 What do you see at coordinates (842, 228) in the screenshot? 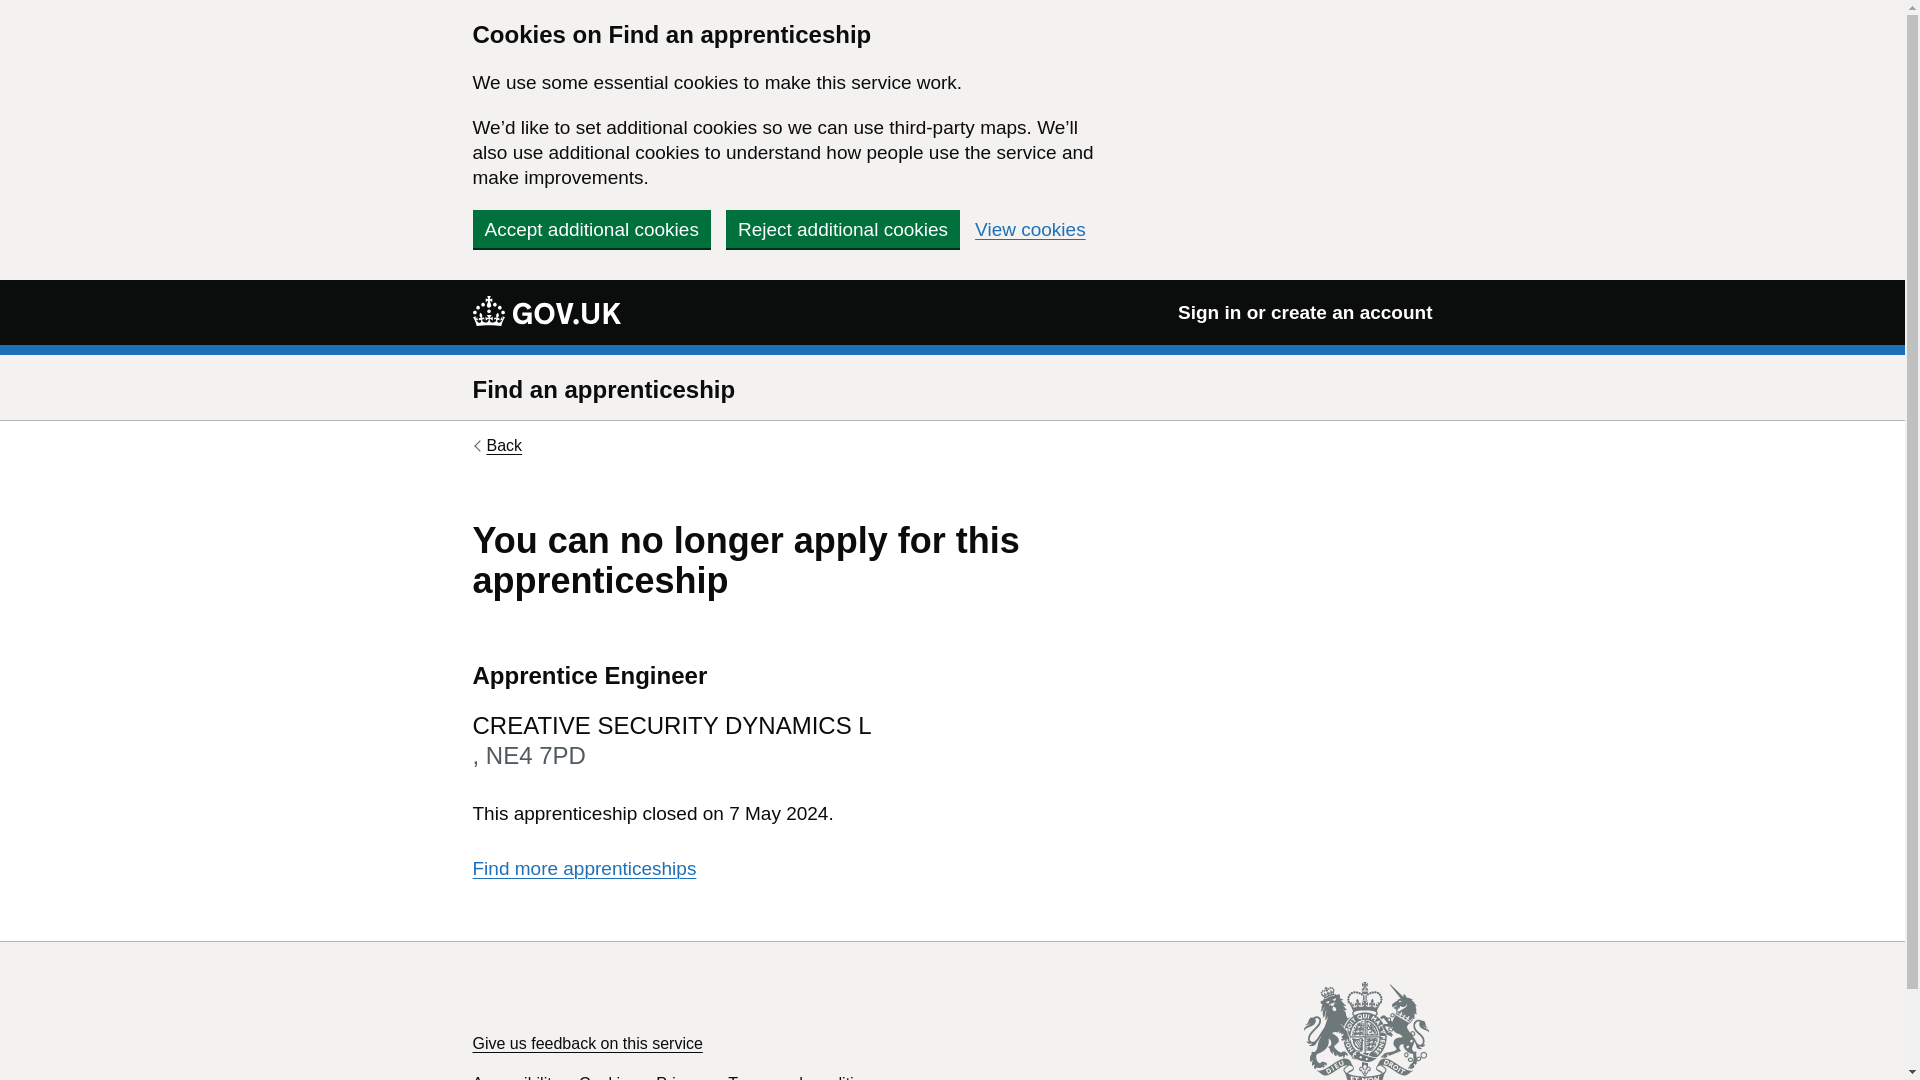
I see `Reject additional cookies` at bounding box center [842, 228].